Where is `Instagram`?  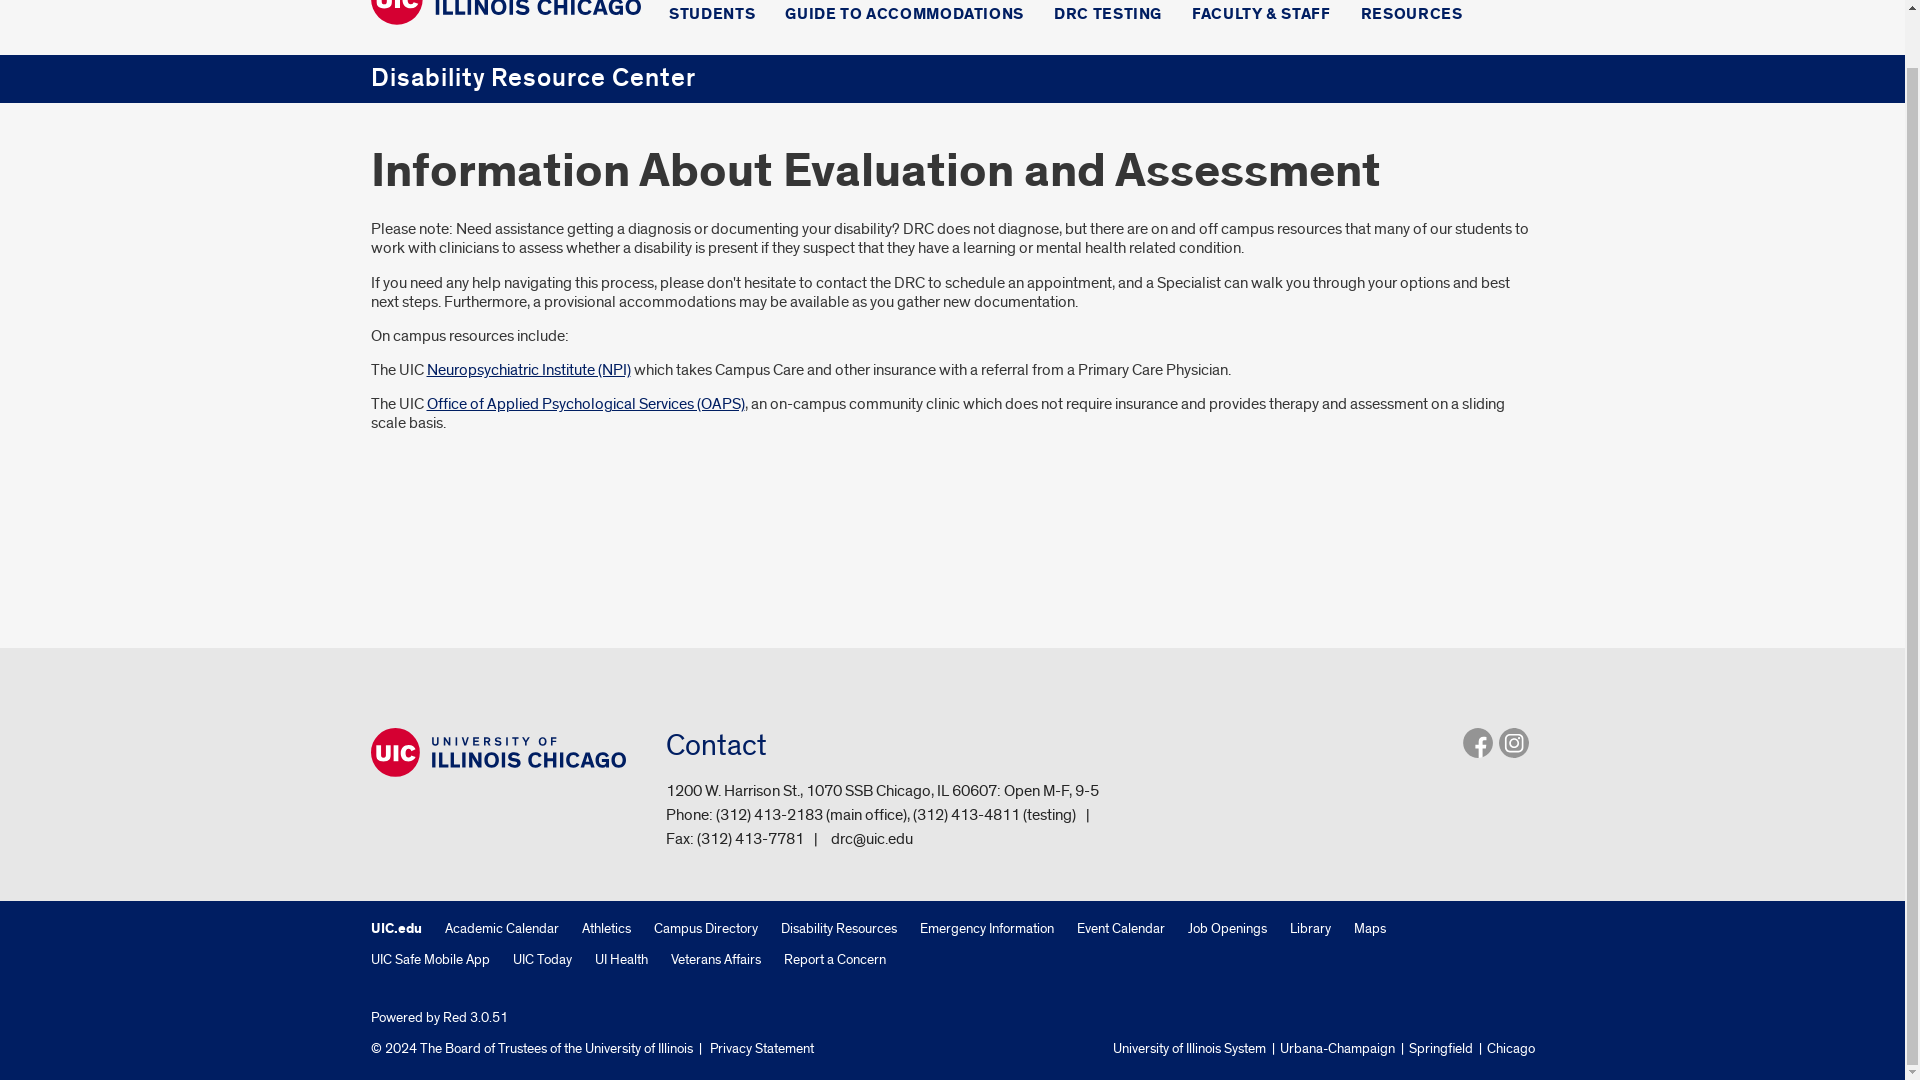 Instagram is located at coordinates (1512, 742).